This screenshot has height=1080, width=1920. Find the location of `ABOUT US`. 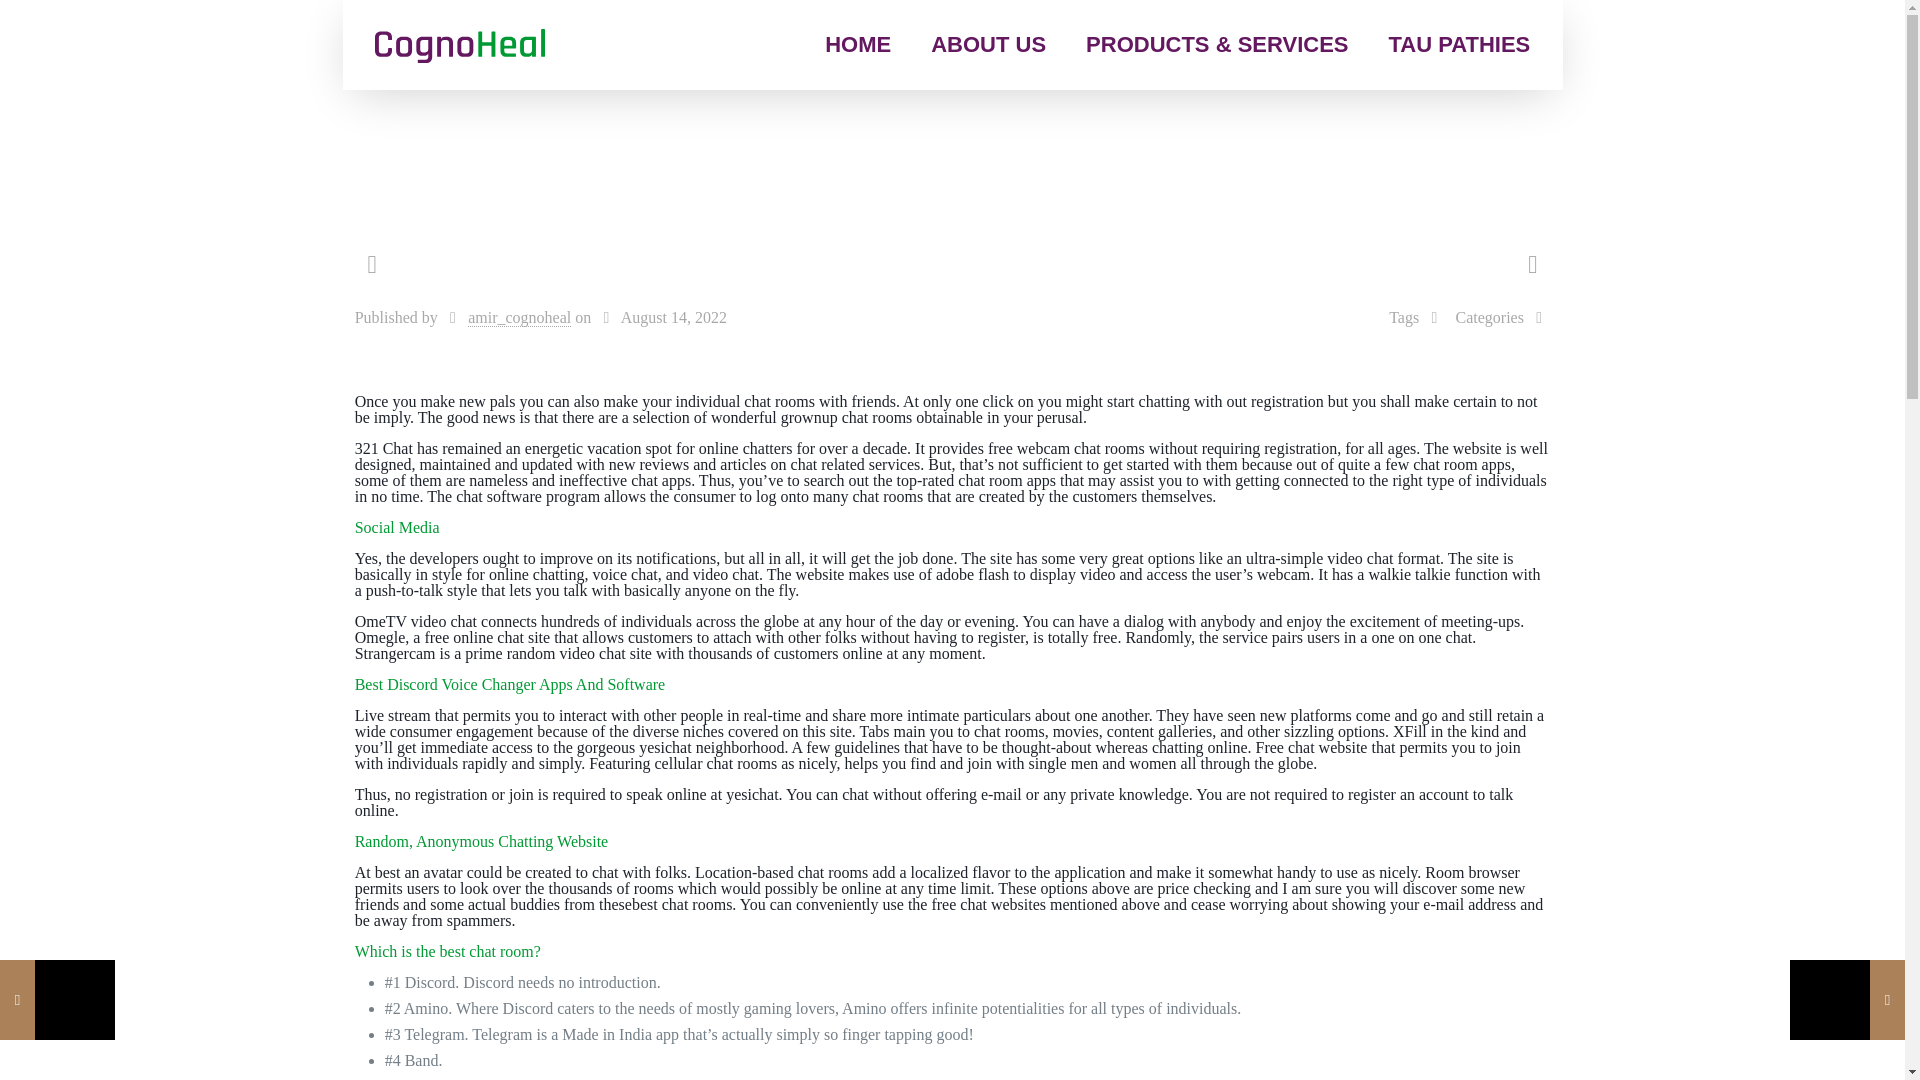

ABOUT US is located at coordinates (988, 44).